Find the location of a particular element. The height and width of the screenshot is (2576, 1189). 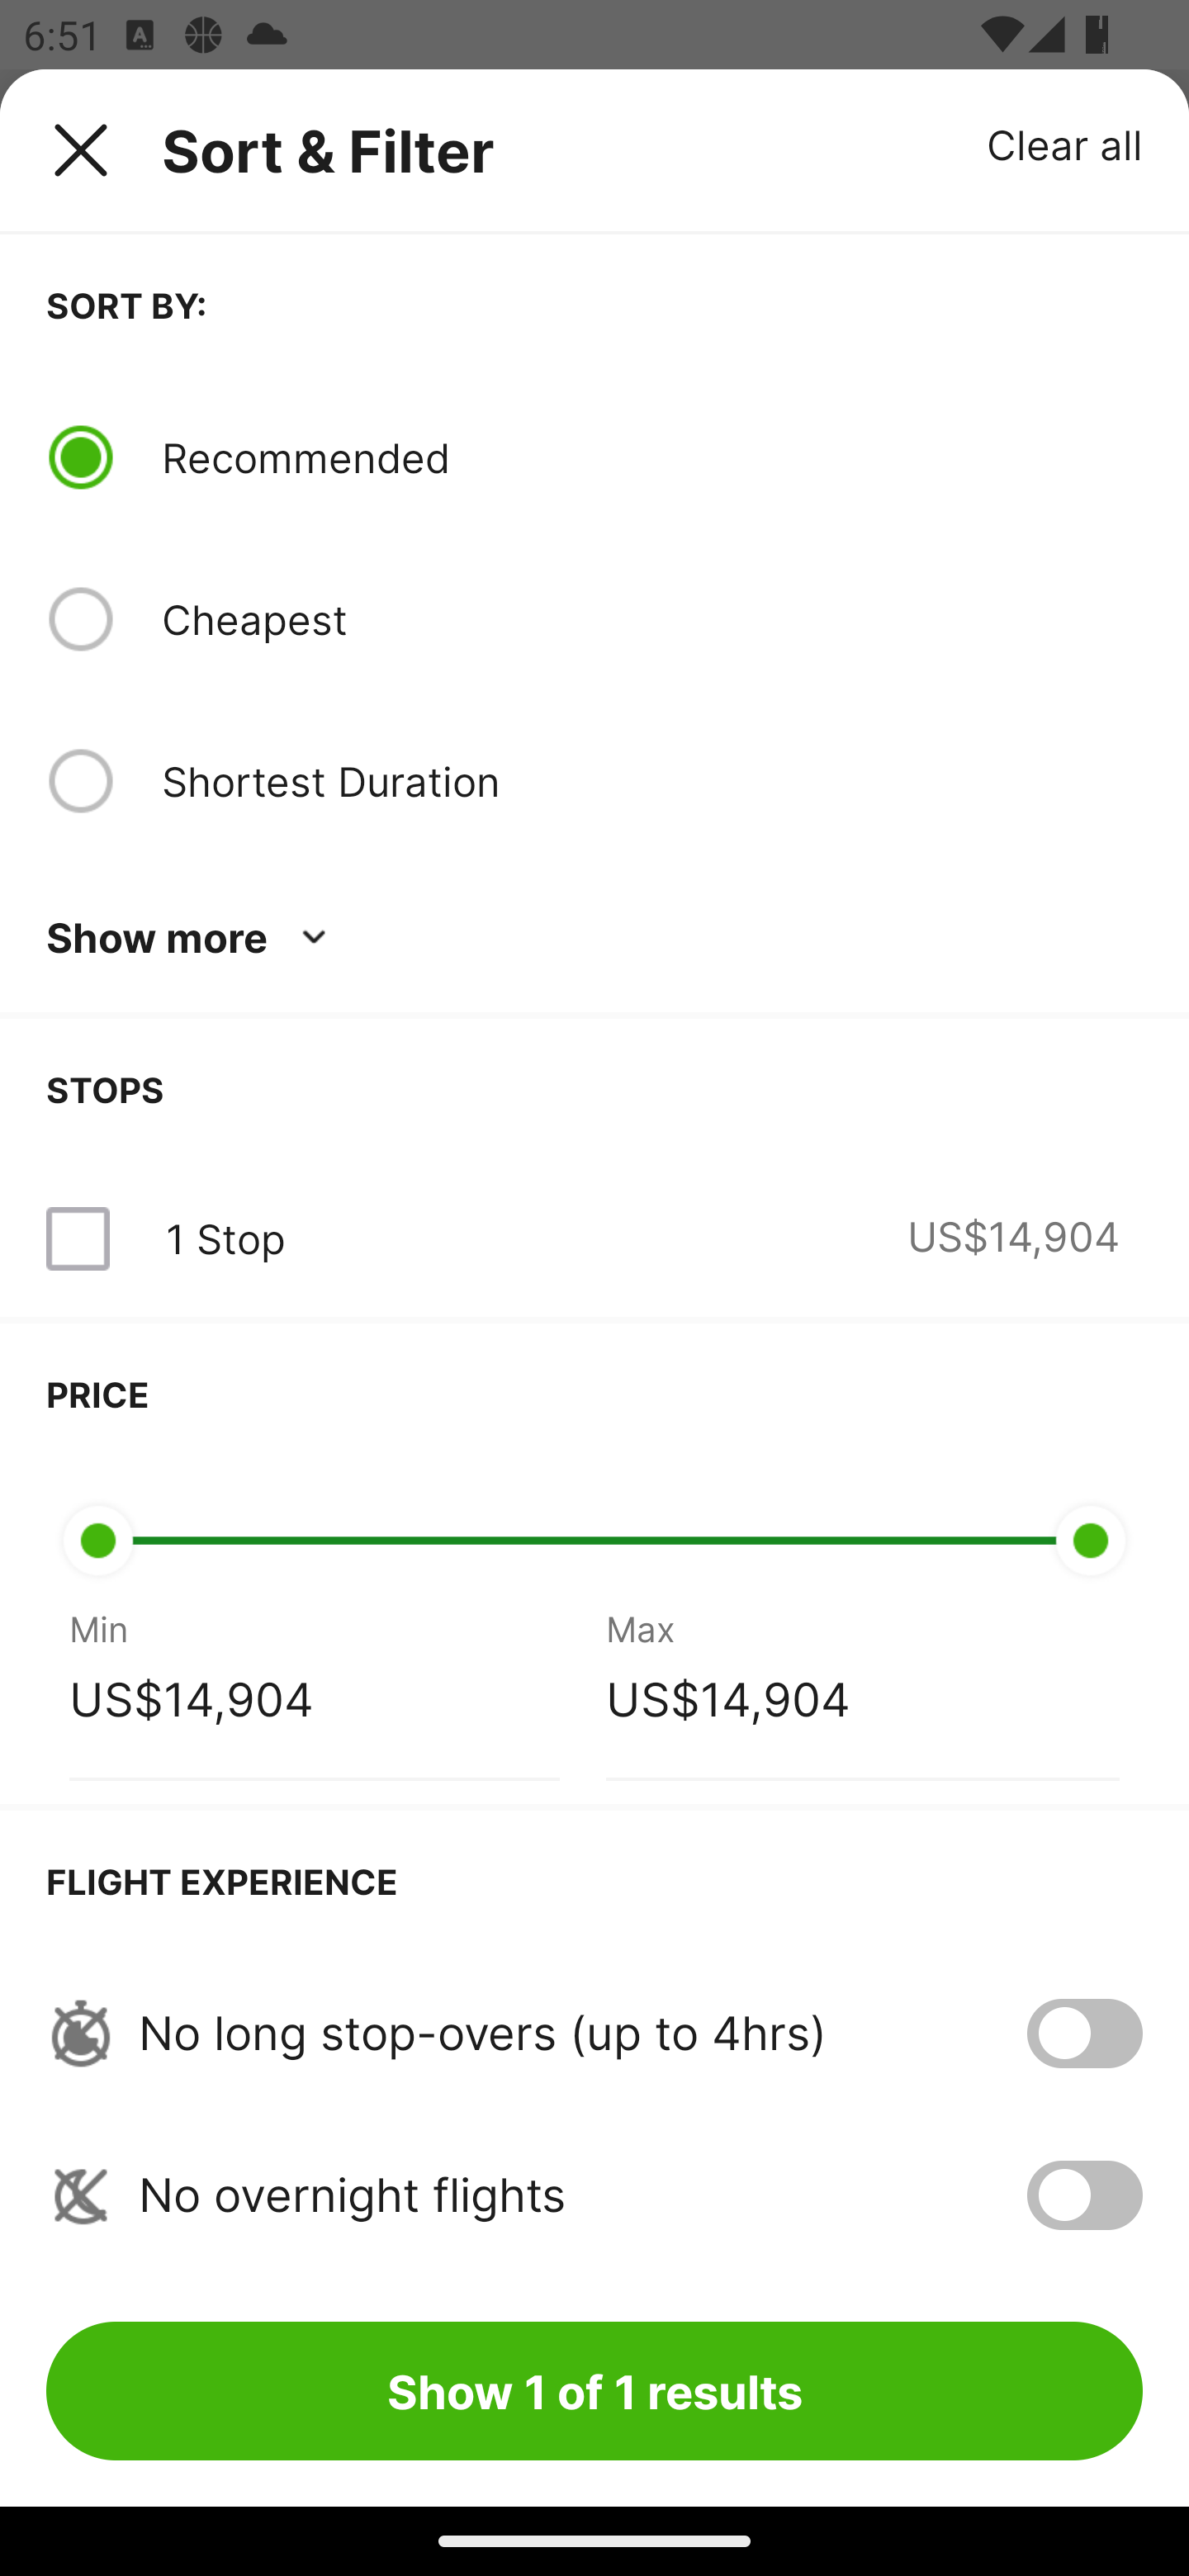

Show more is located at coordinates (192, 938).